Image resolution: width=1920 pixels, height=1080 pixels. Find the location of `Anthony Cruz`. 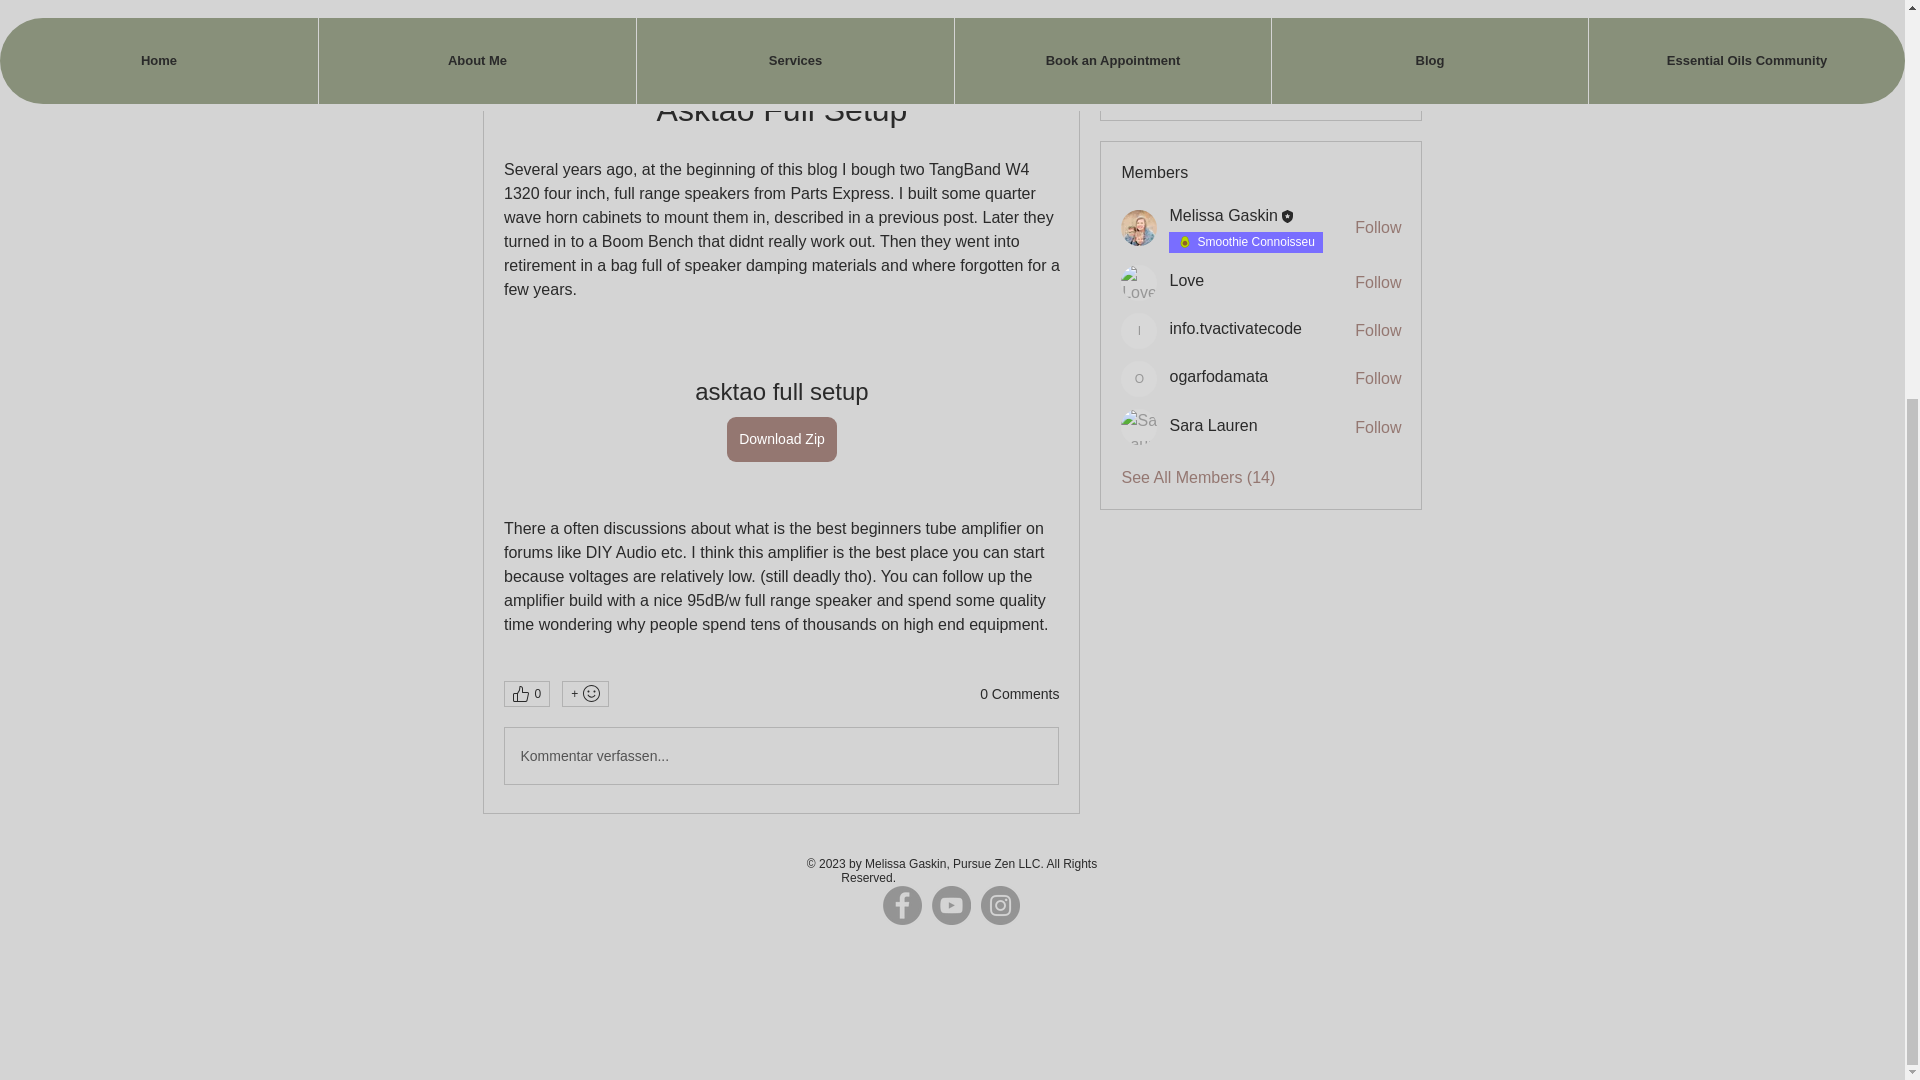

Anthony Cruz is located at coordinates (530, 37).